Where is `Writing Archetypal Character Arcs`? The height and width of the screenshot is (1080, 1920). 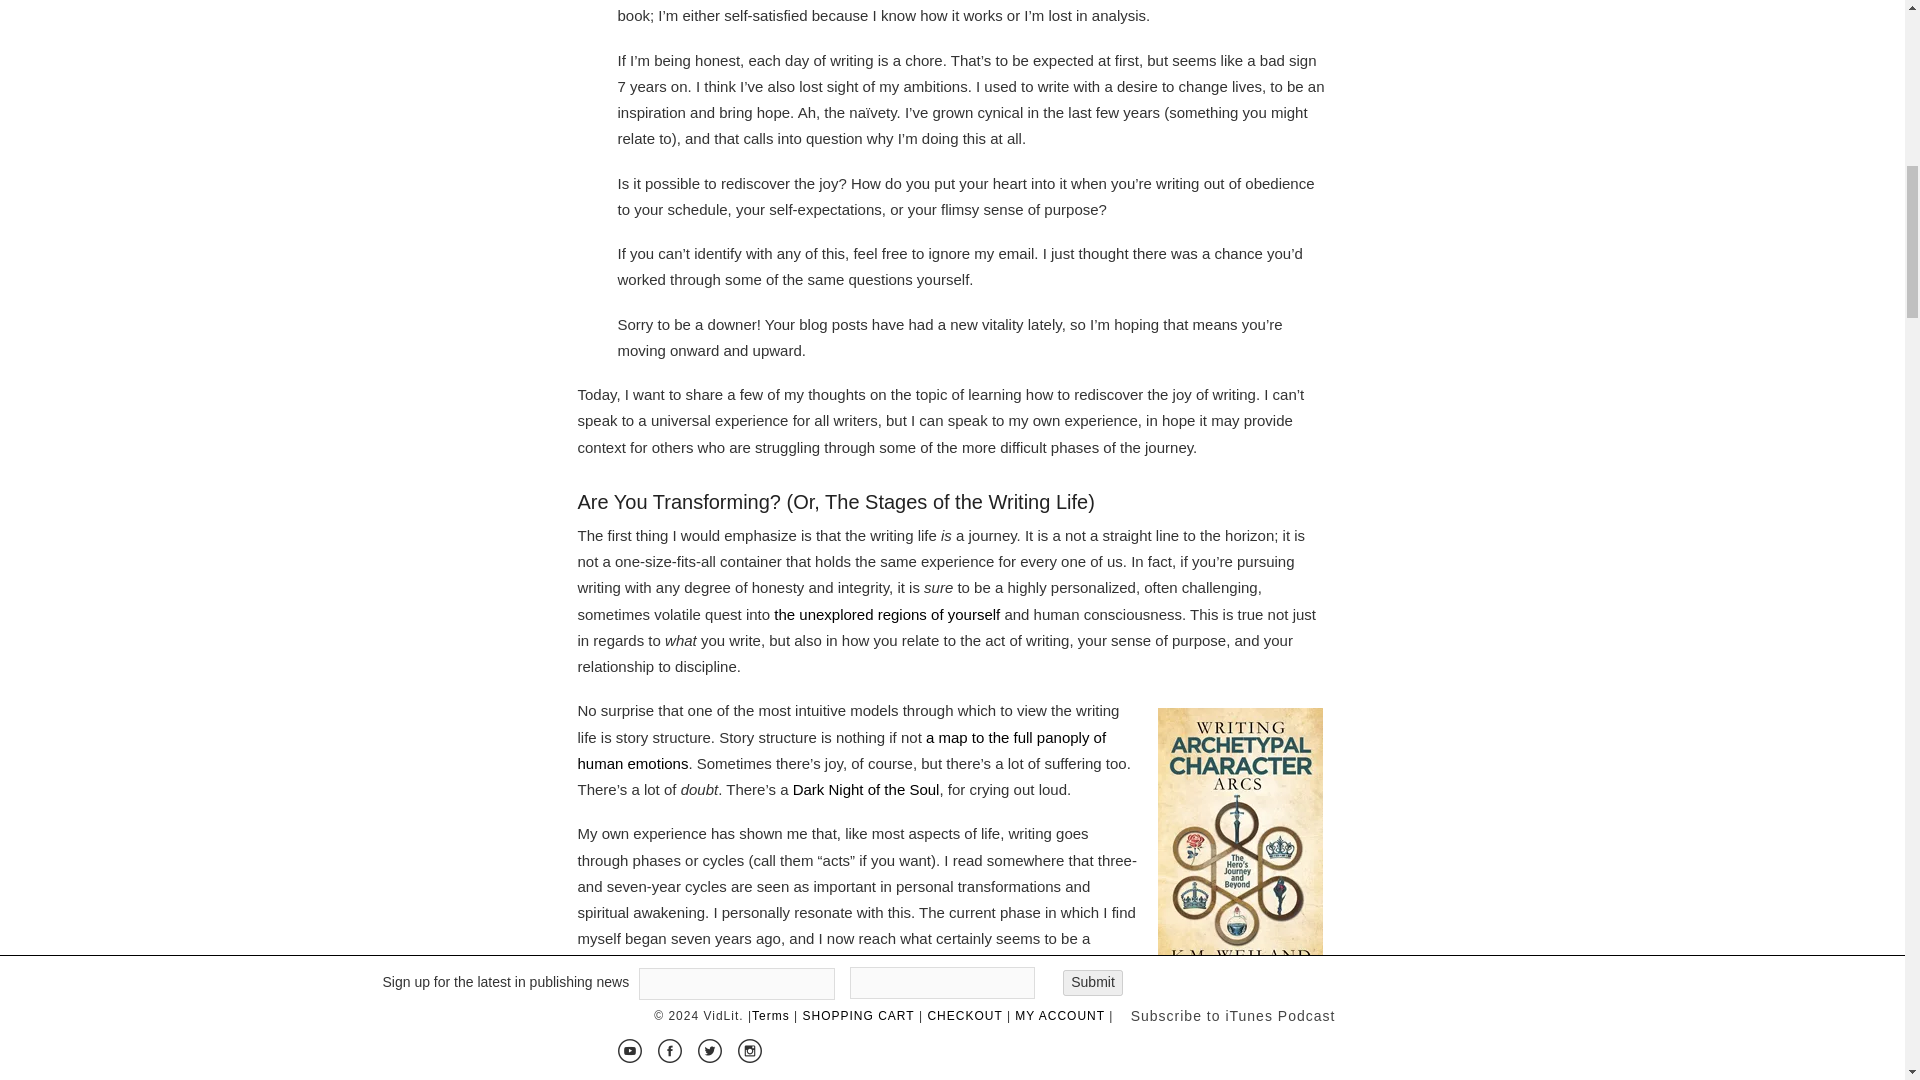
Writing Archetypal Character Arcs is located at coordinates (1232, 1015).